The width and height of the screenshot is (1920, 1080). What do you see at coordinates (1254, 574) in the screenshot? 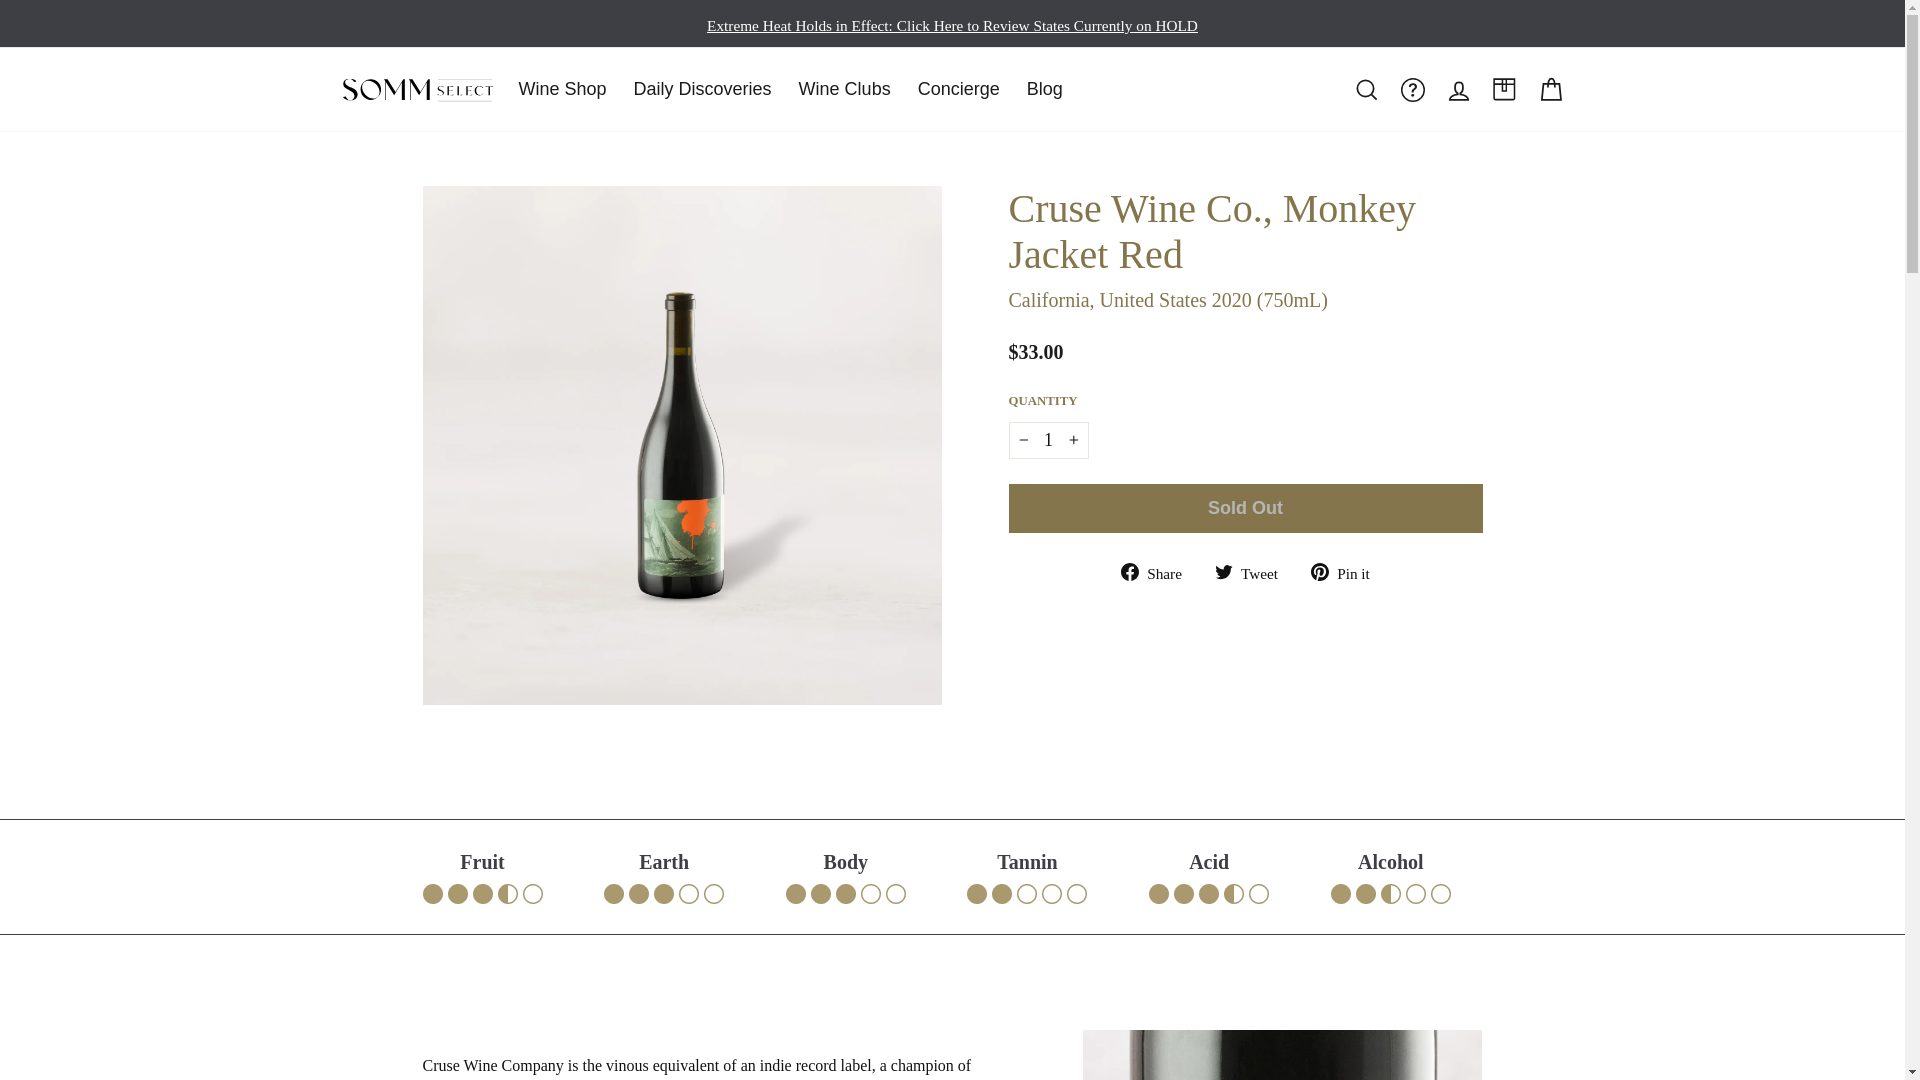
I see `Tweet on Twitter` at bounding box center [1254, 574].